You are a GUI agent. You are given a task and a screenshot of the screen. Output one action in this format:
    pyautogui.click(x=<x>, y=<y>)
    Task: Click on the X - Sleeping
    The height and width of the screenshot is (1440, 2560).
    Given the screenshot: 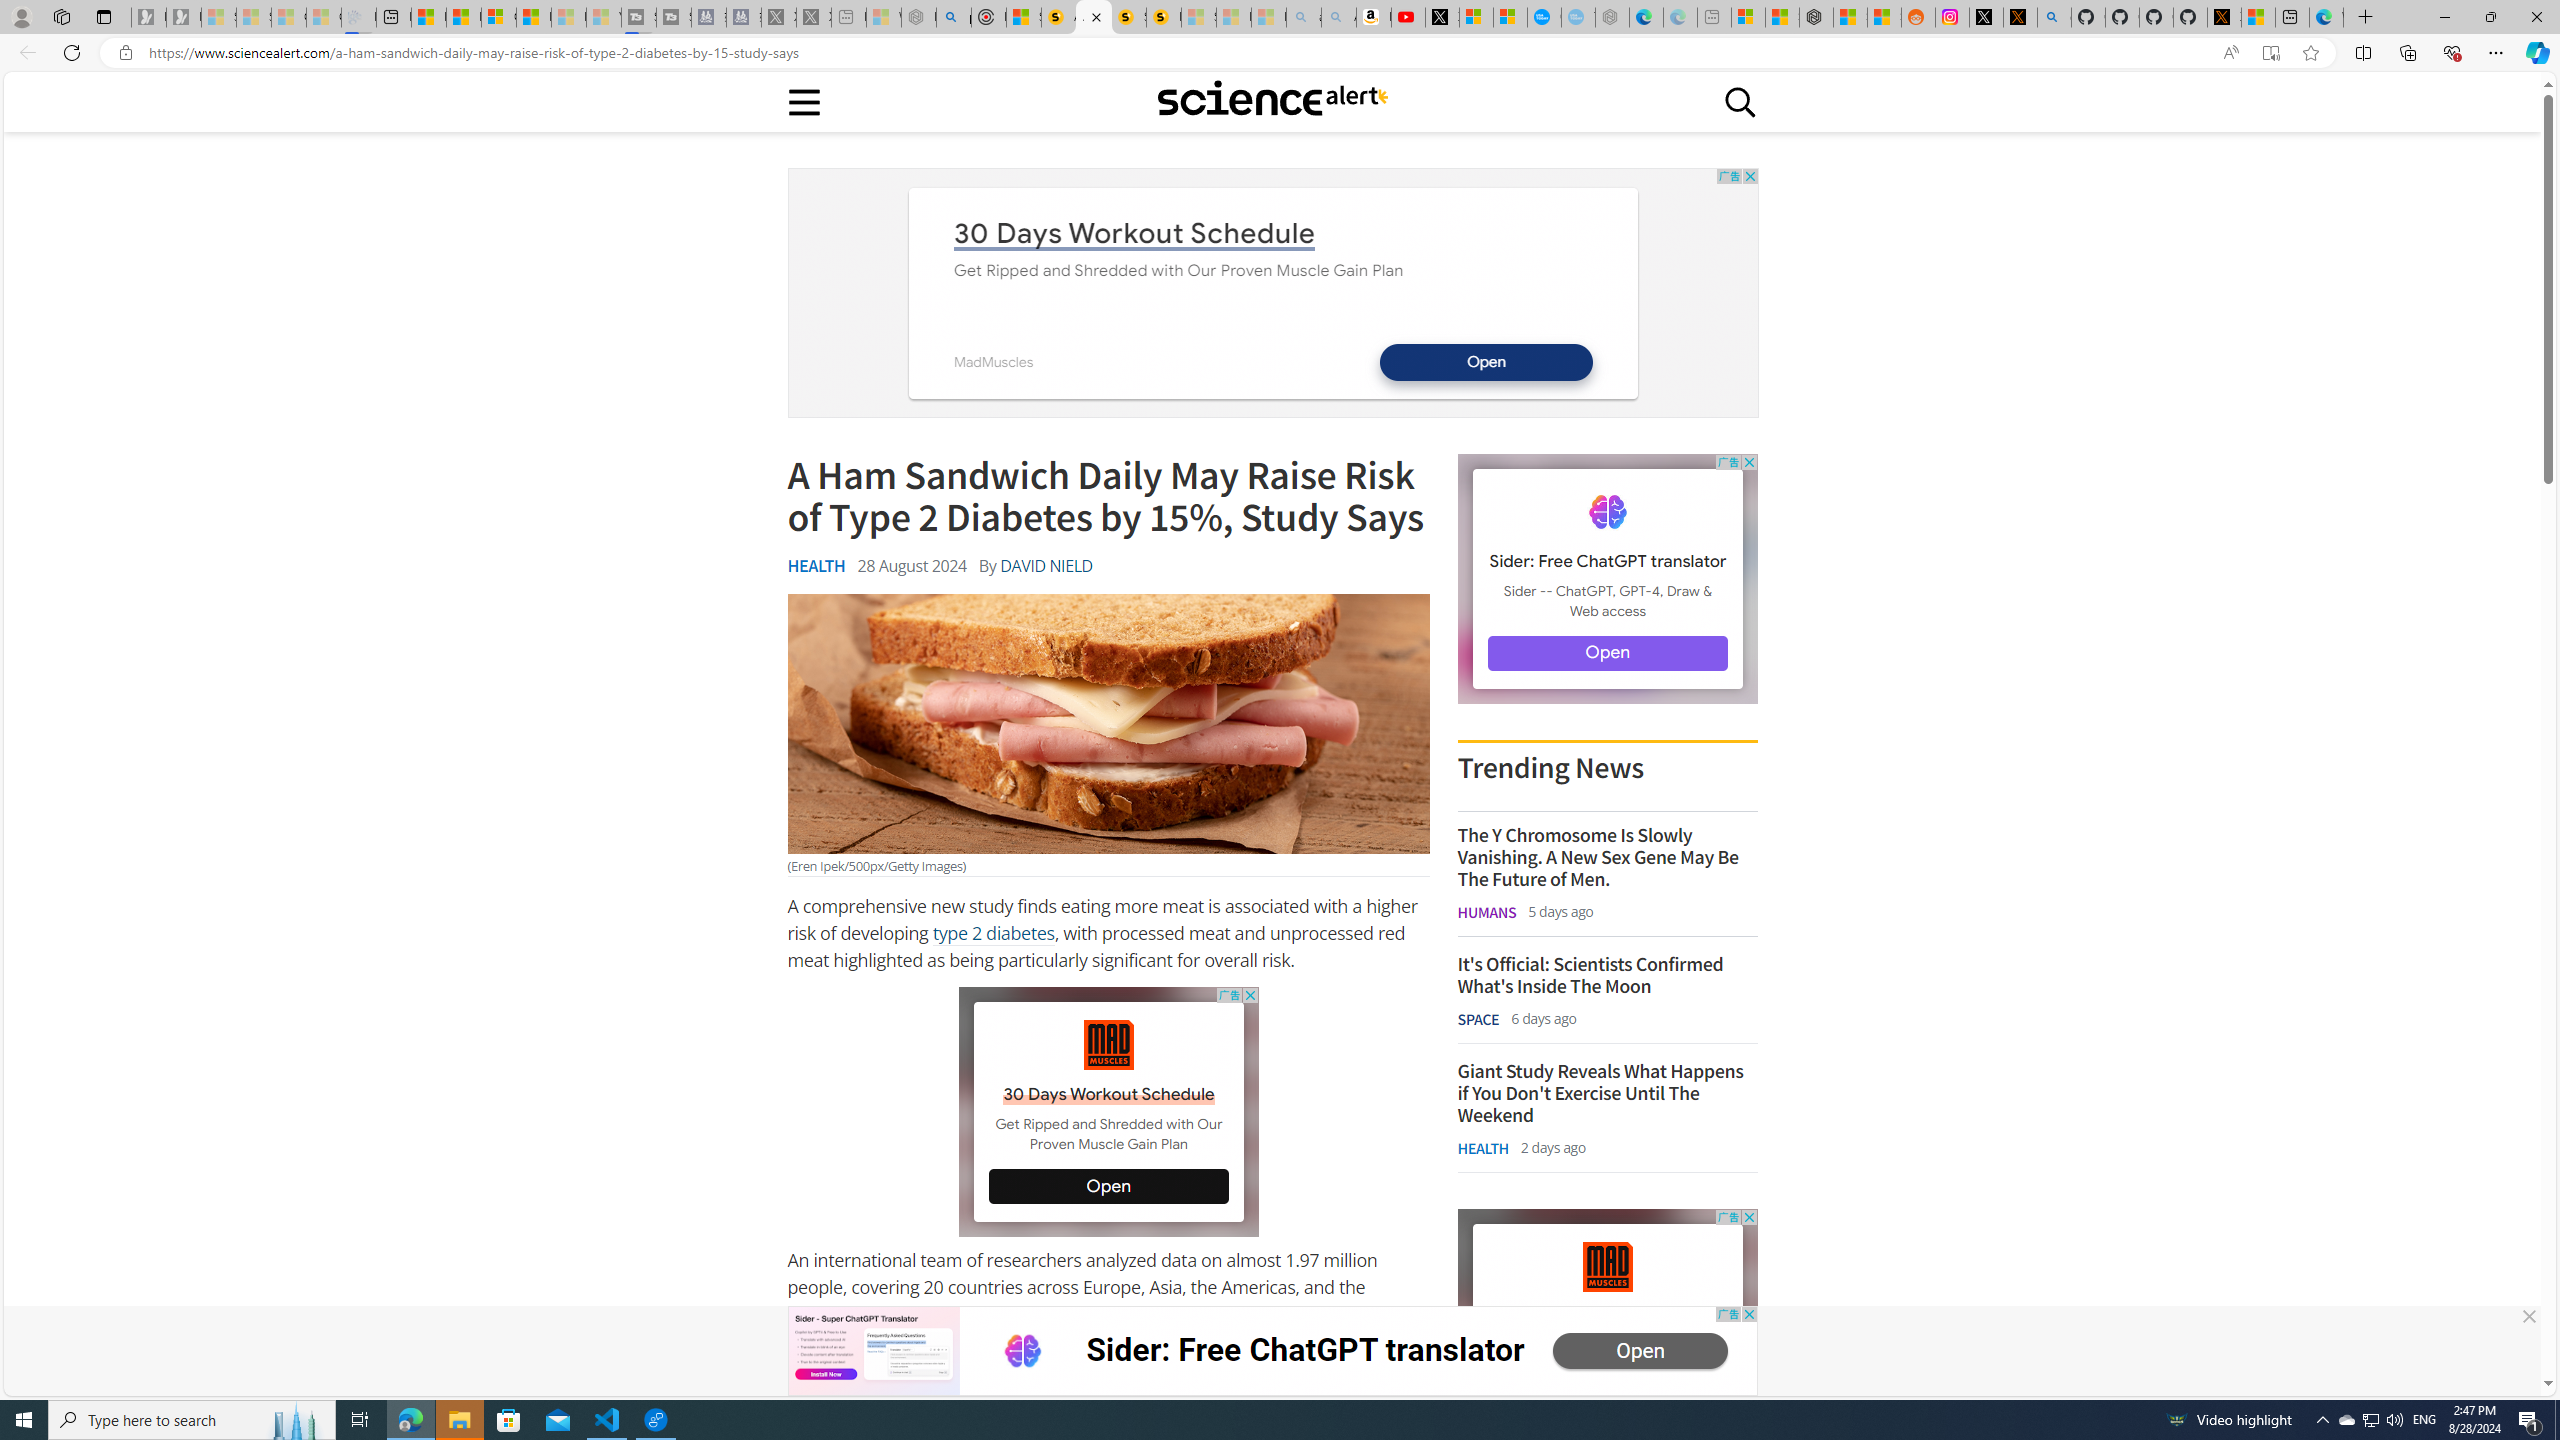 What is the action you would take?
    pyautogui.click(x=814, y=17)
    